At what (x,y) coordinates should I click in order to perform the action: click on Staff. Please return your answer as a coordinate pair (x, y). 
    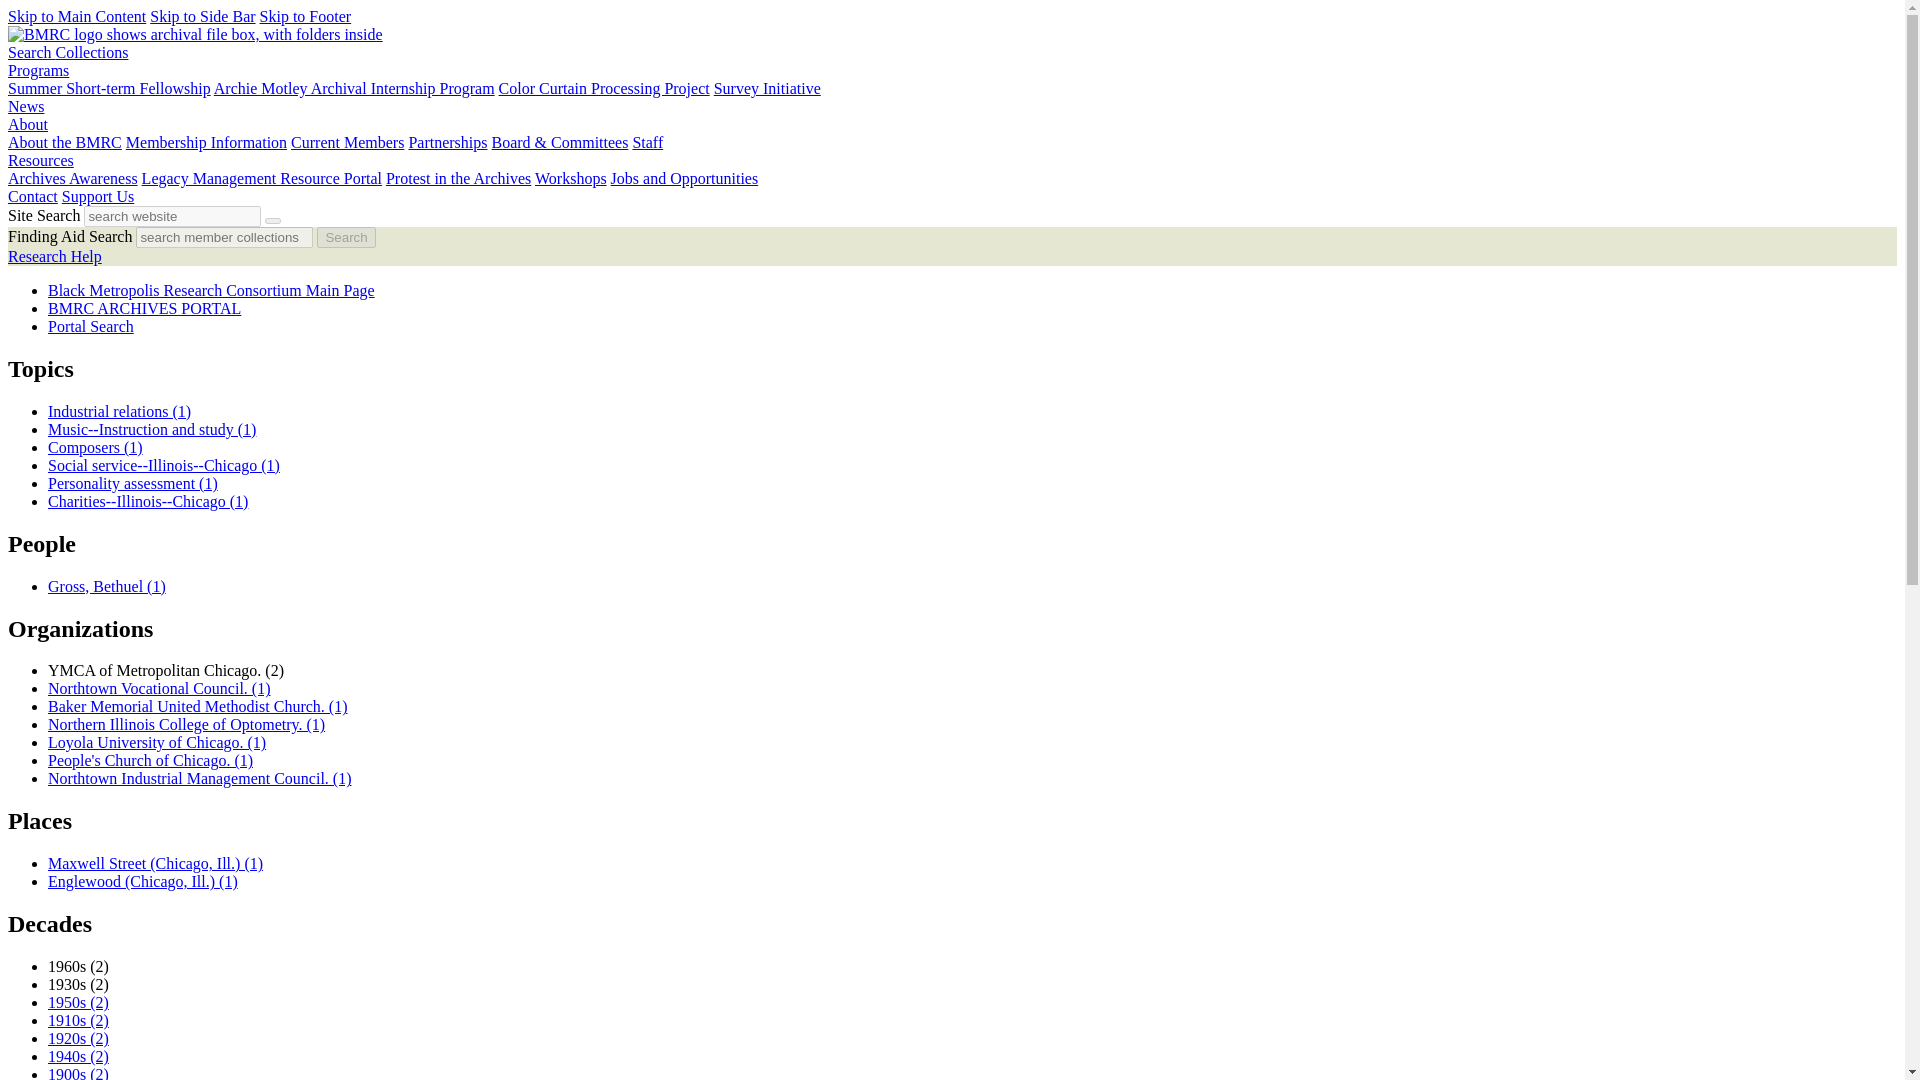
    Looking at the image, I should click on (646, 142).